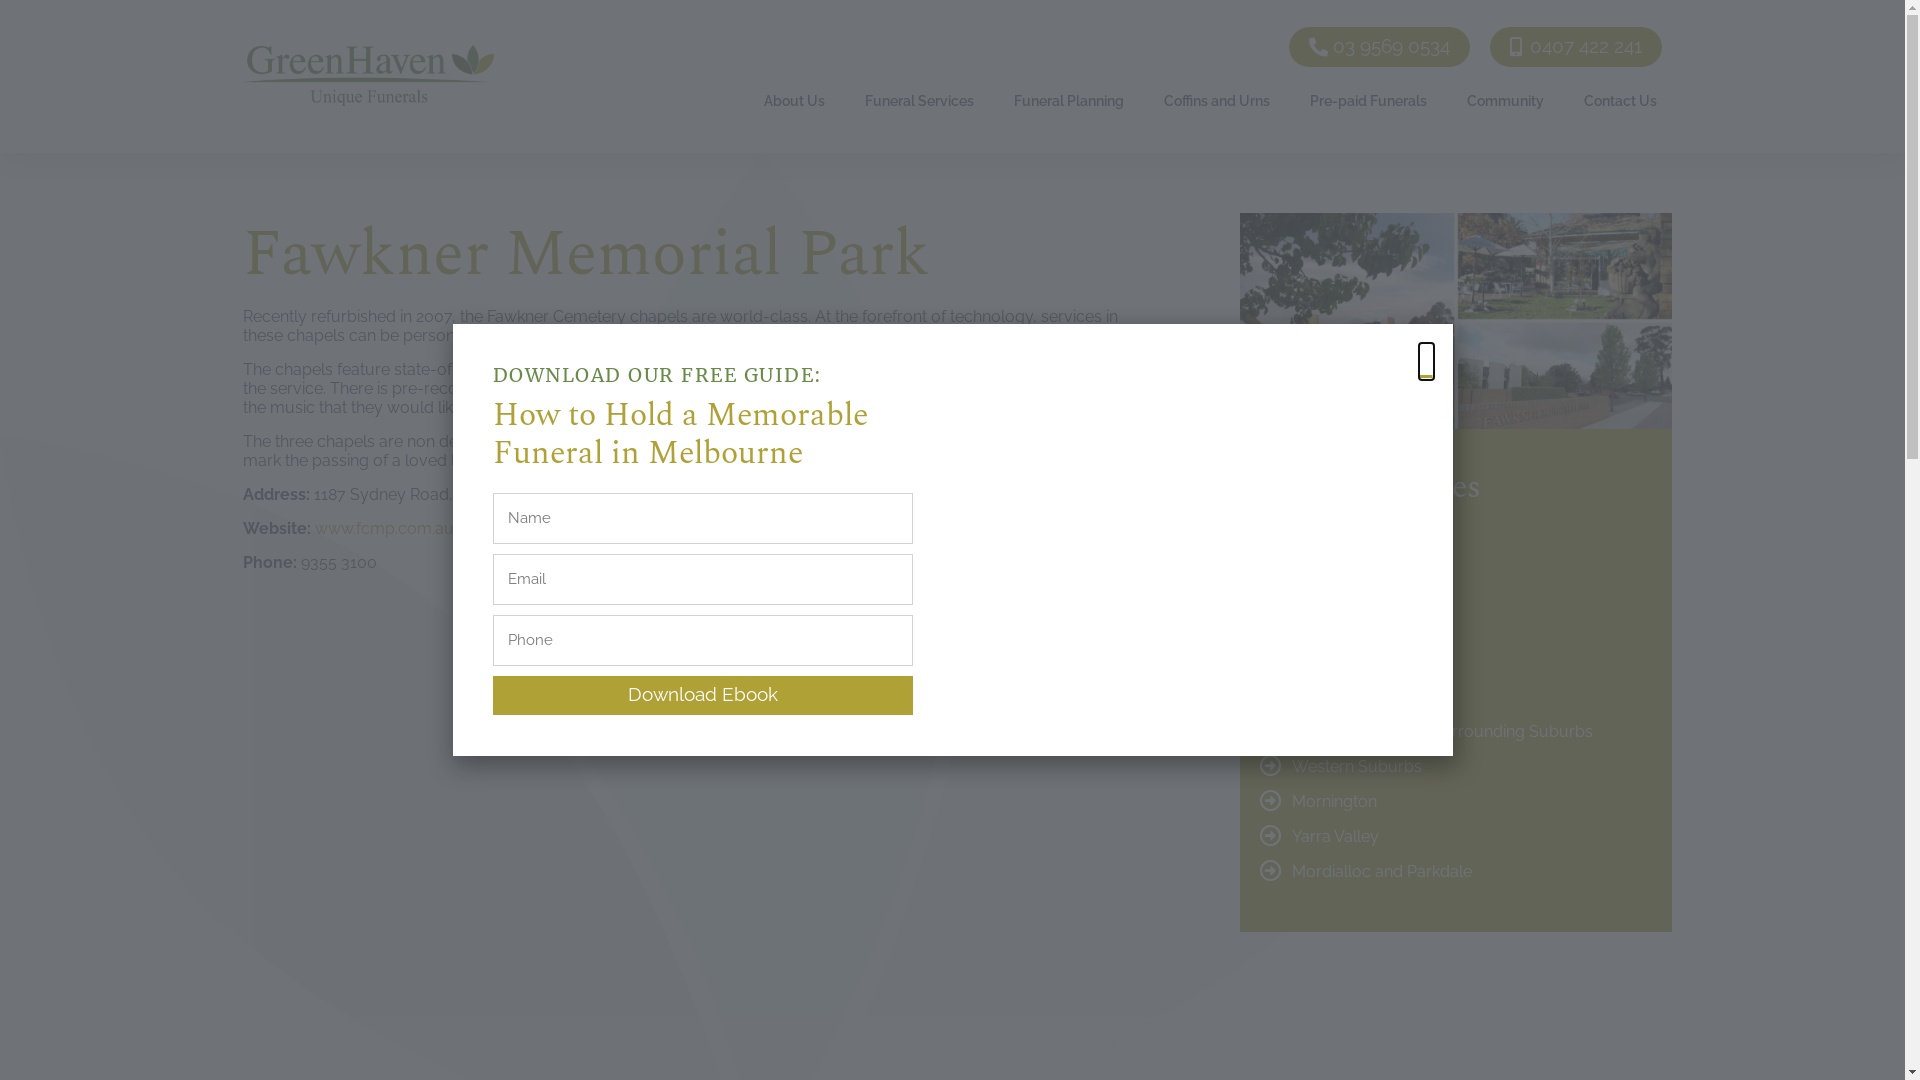 The image size is (1920, 1080). I want to click on Inner City Suburbs, so click(1456, 661).